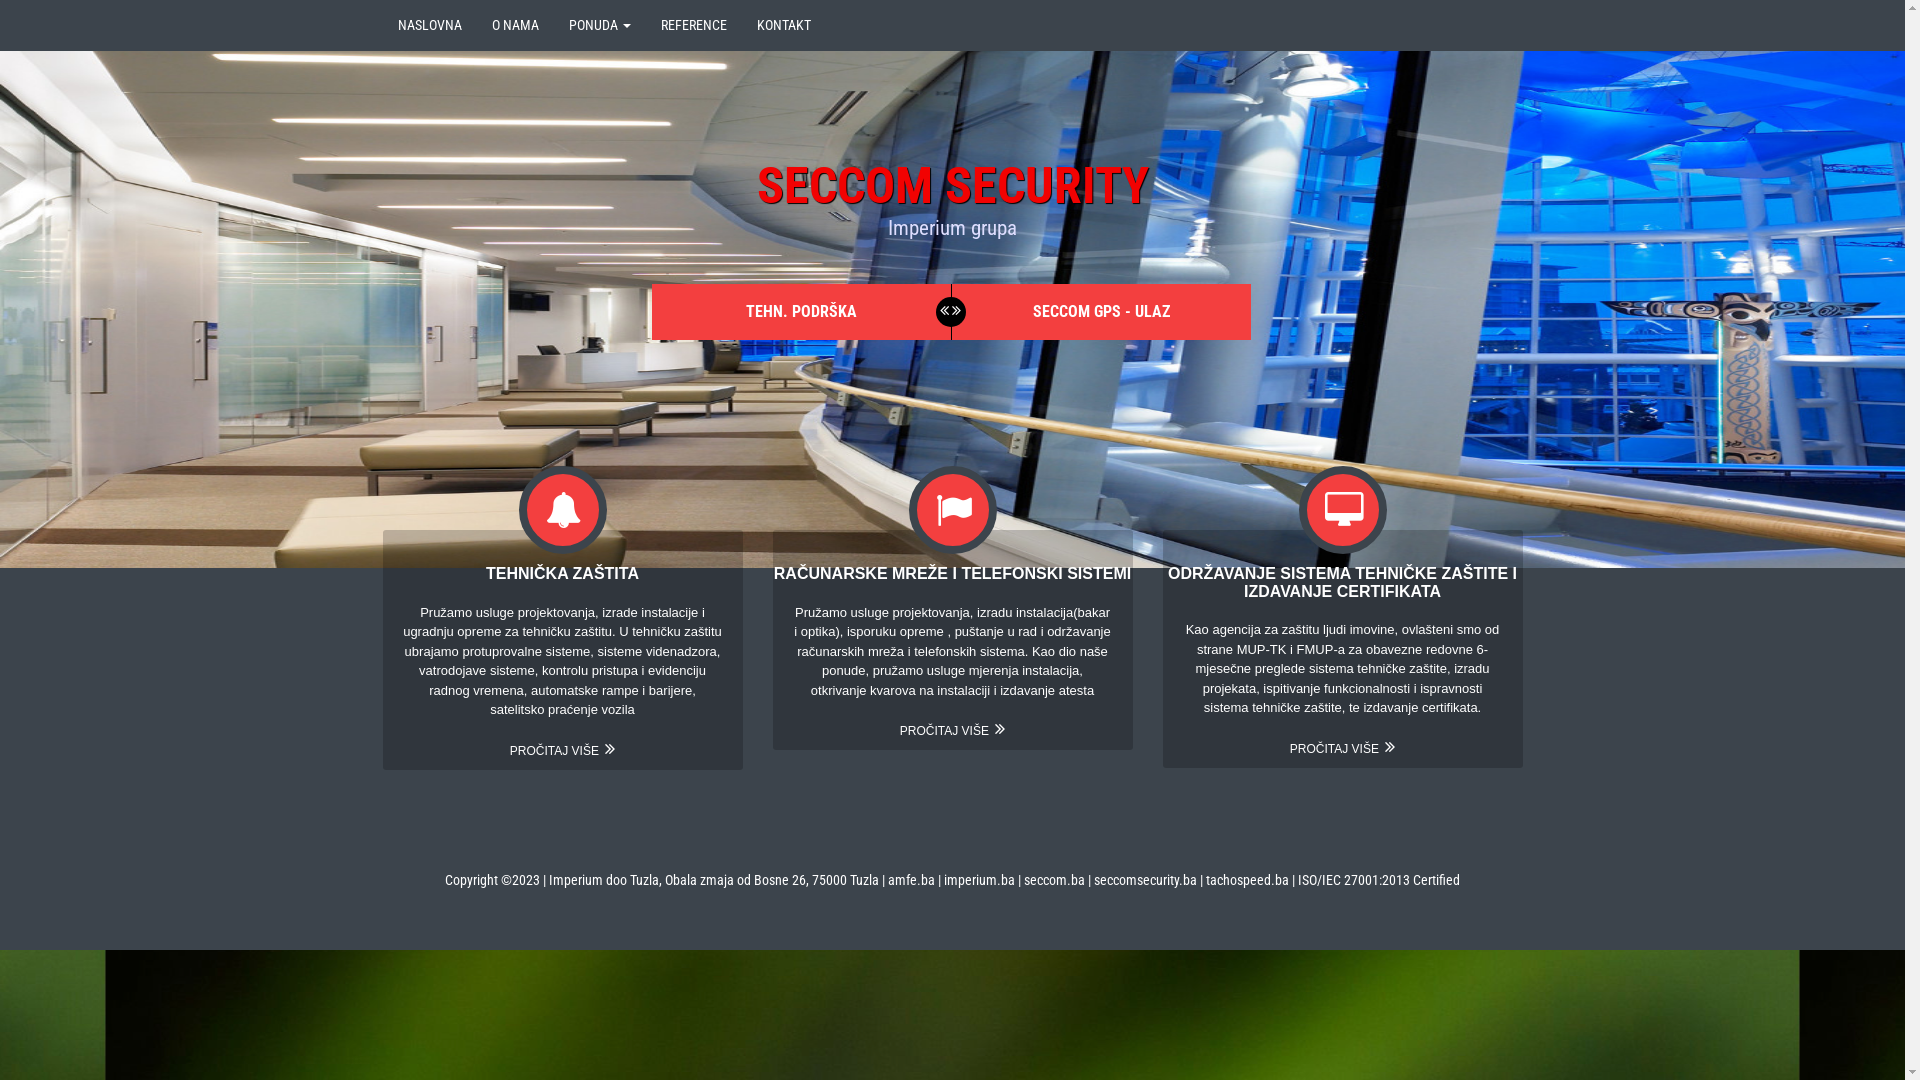 This screenshot has width=1920, height=1080. Describe the element at coordinates (600, 25) in the screenshot. I see `PONUDA` at that location.